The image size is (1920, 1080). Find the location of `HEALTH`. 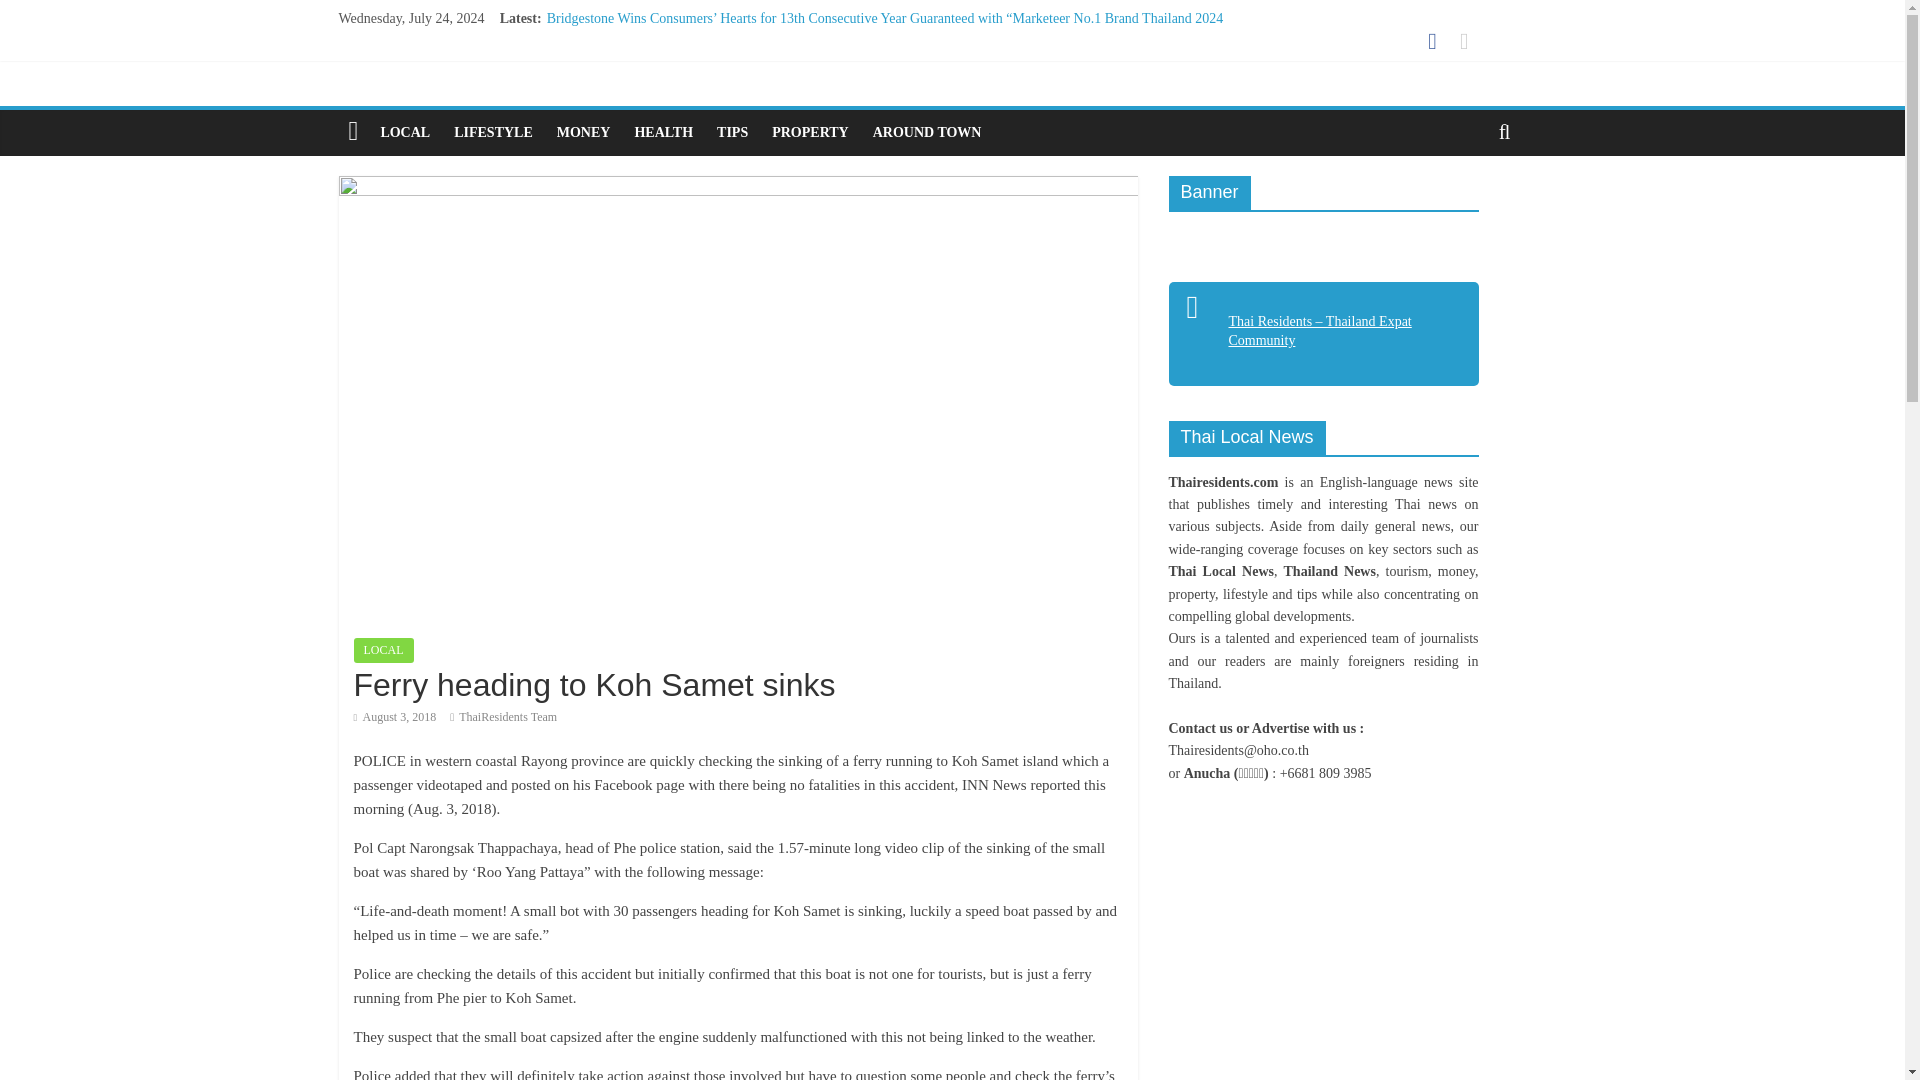

HEALTH is located at coordinates (663, 132).